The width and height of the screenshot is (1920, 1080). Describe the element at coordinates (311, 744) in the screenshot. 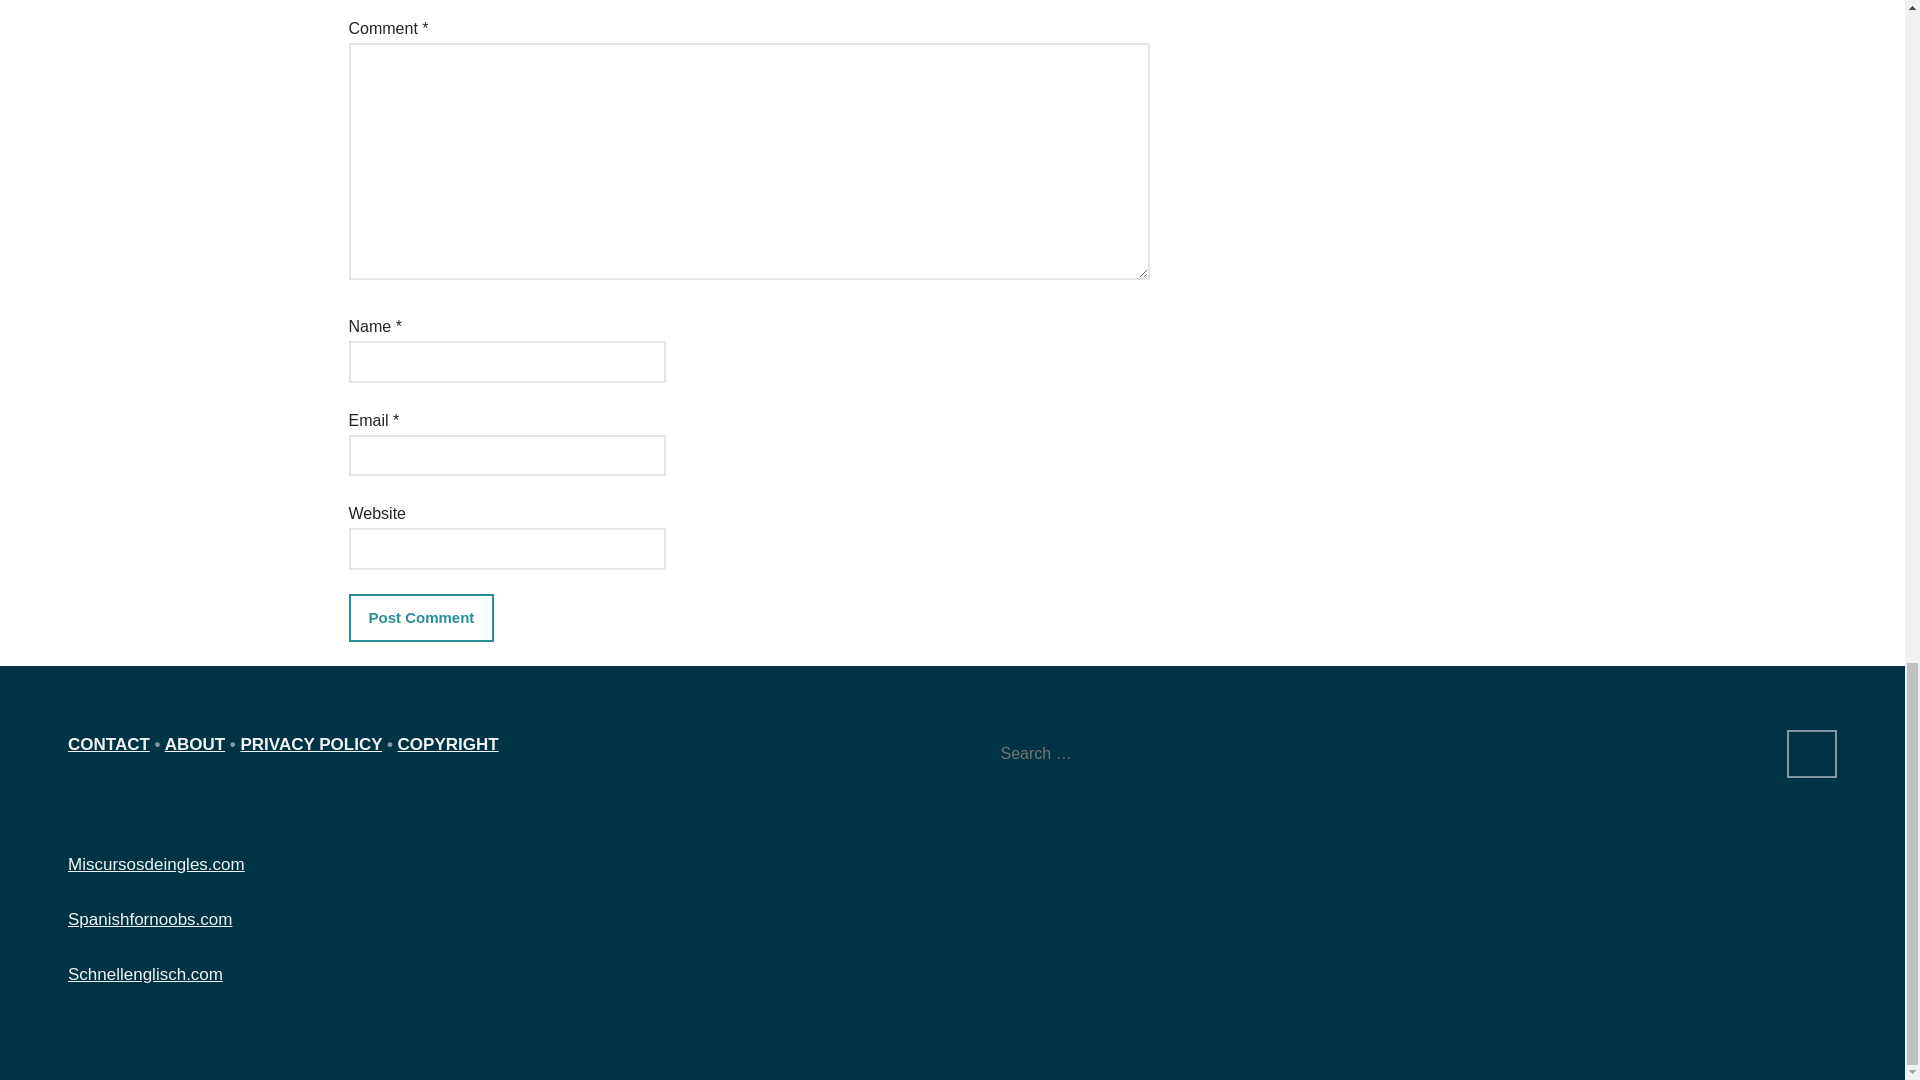

I see `PRIVACY POLICY` at that location.